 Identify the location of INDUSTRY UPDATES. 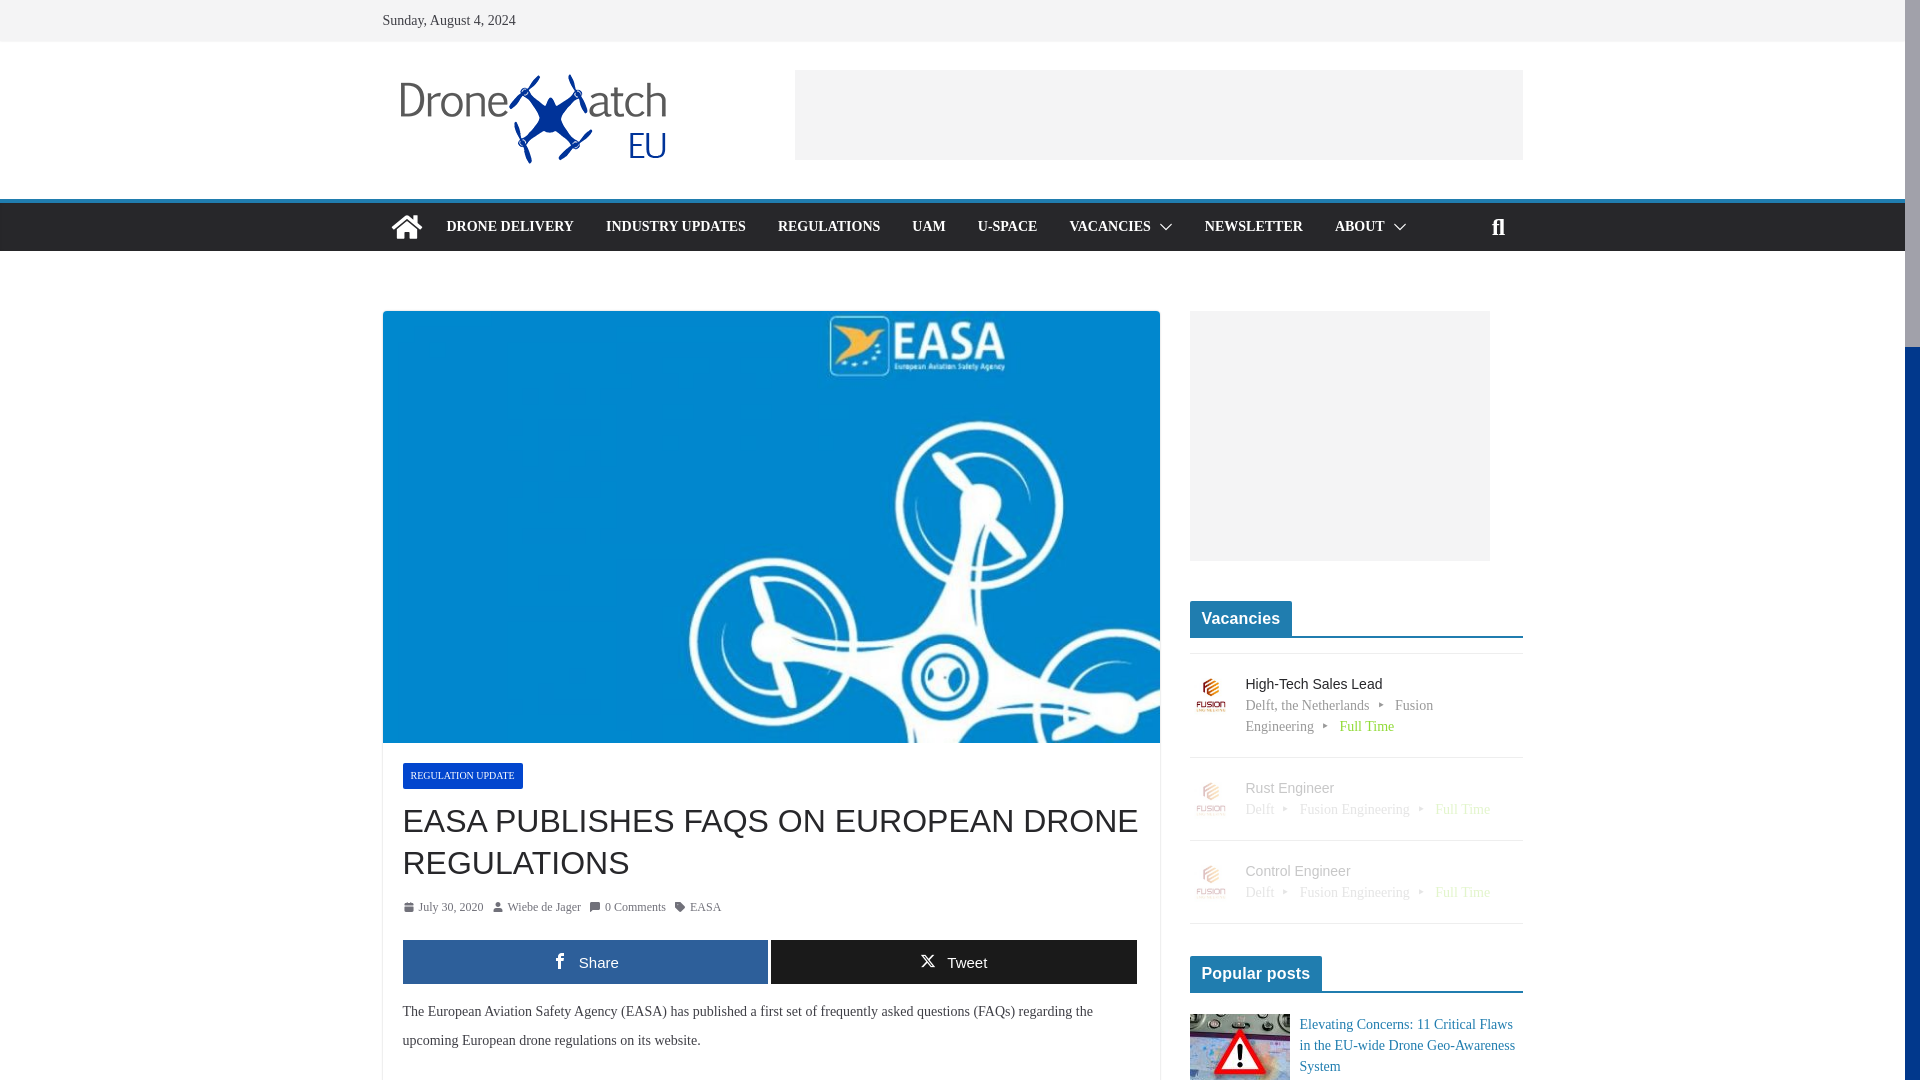
(676, 226).